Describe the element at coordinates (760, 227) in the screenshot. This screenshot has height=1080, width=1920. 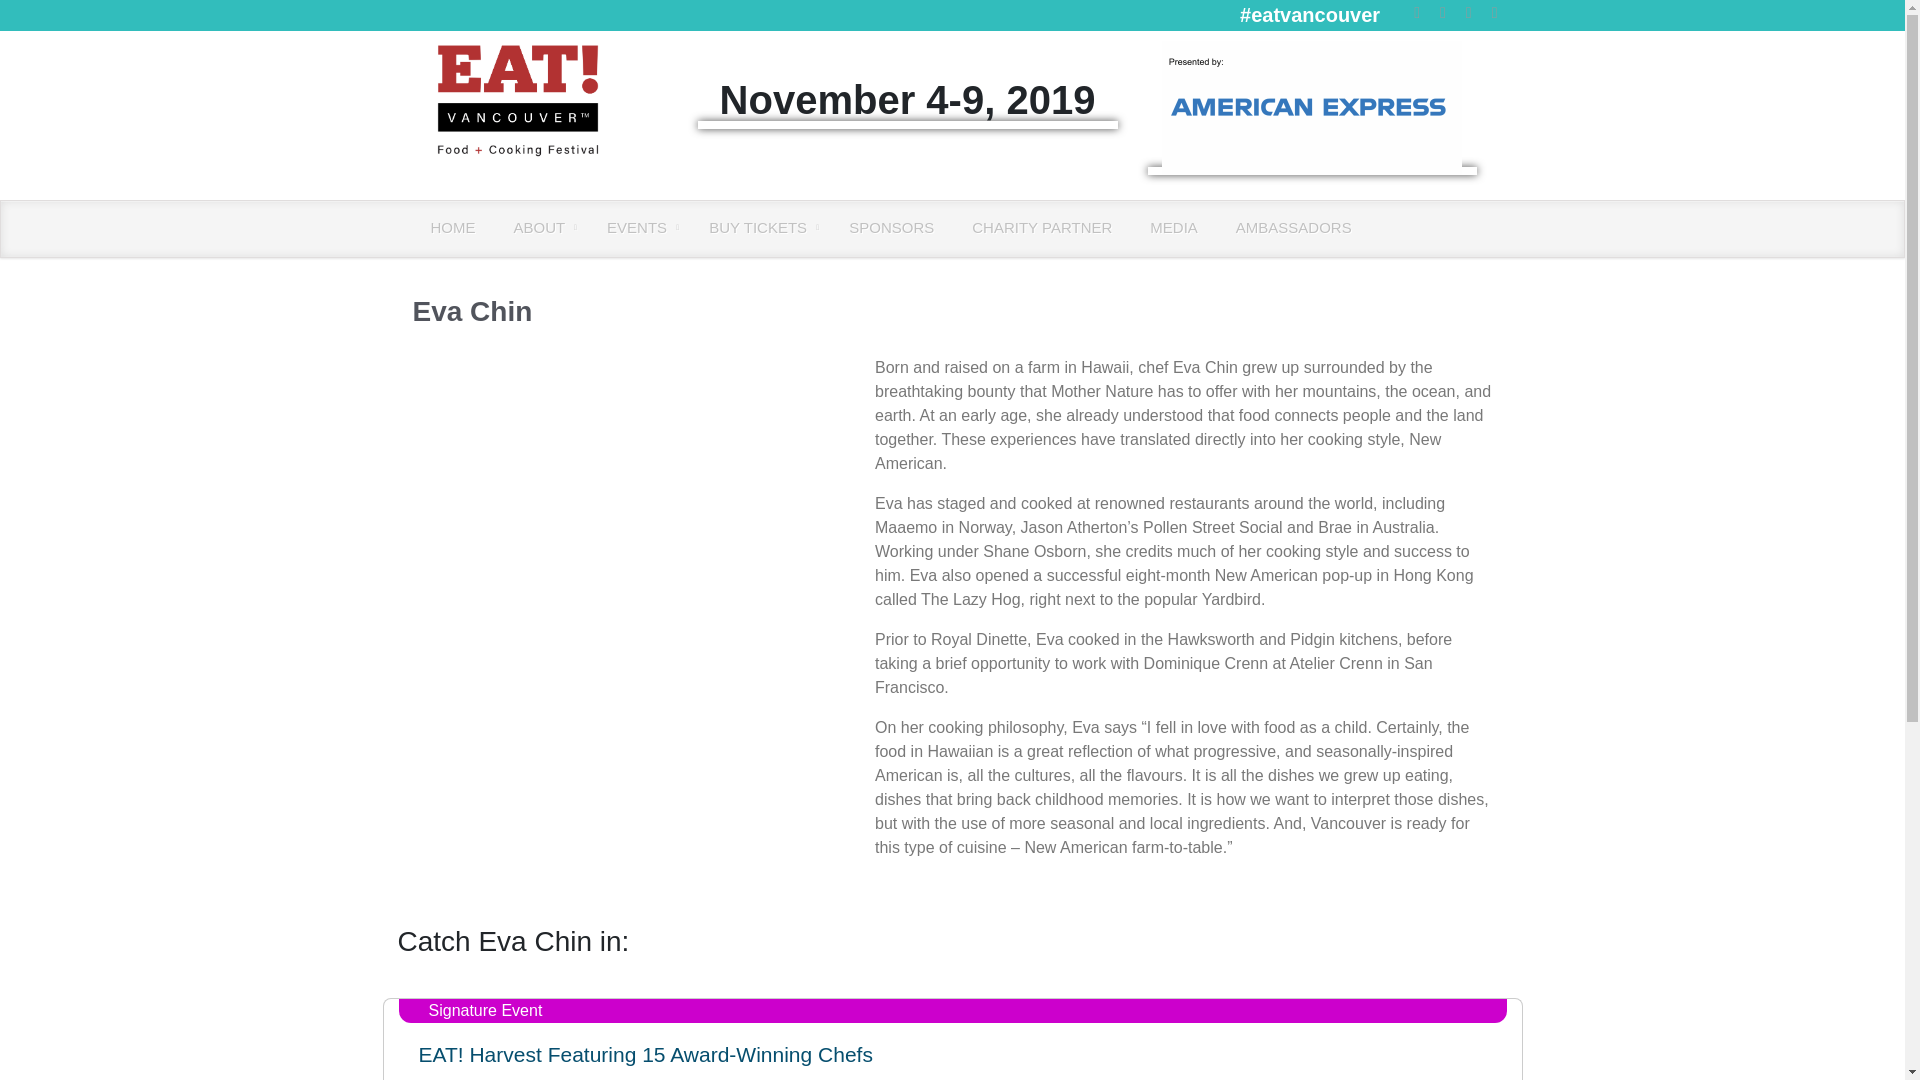
I see `BUY TICKETS` at that location.